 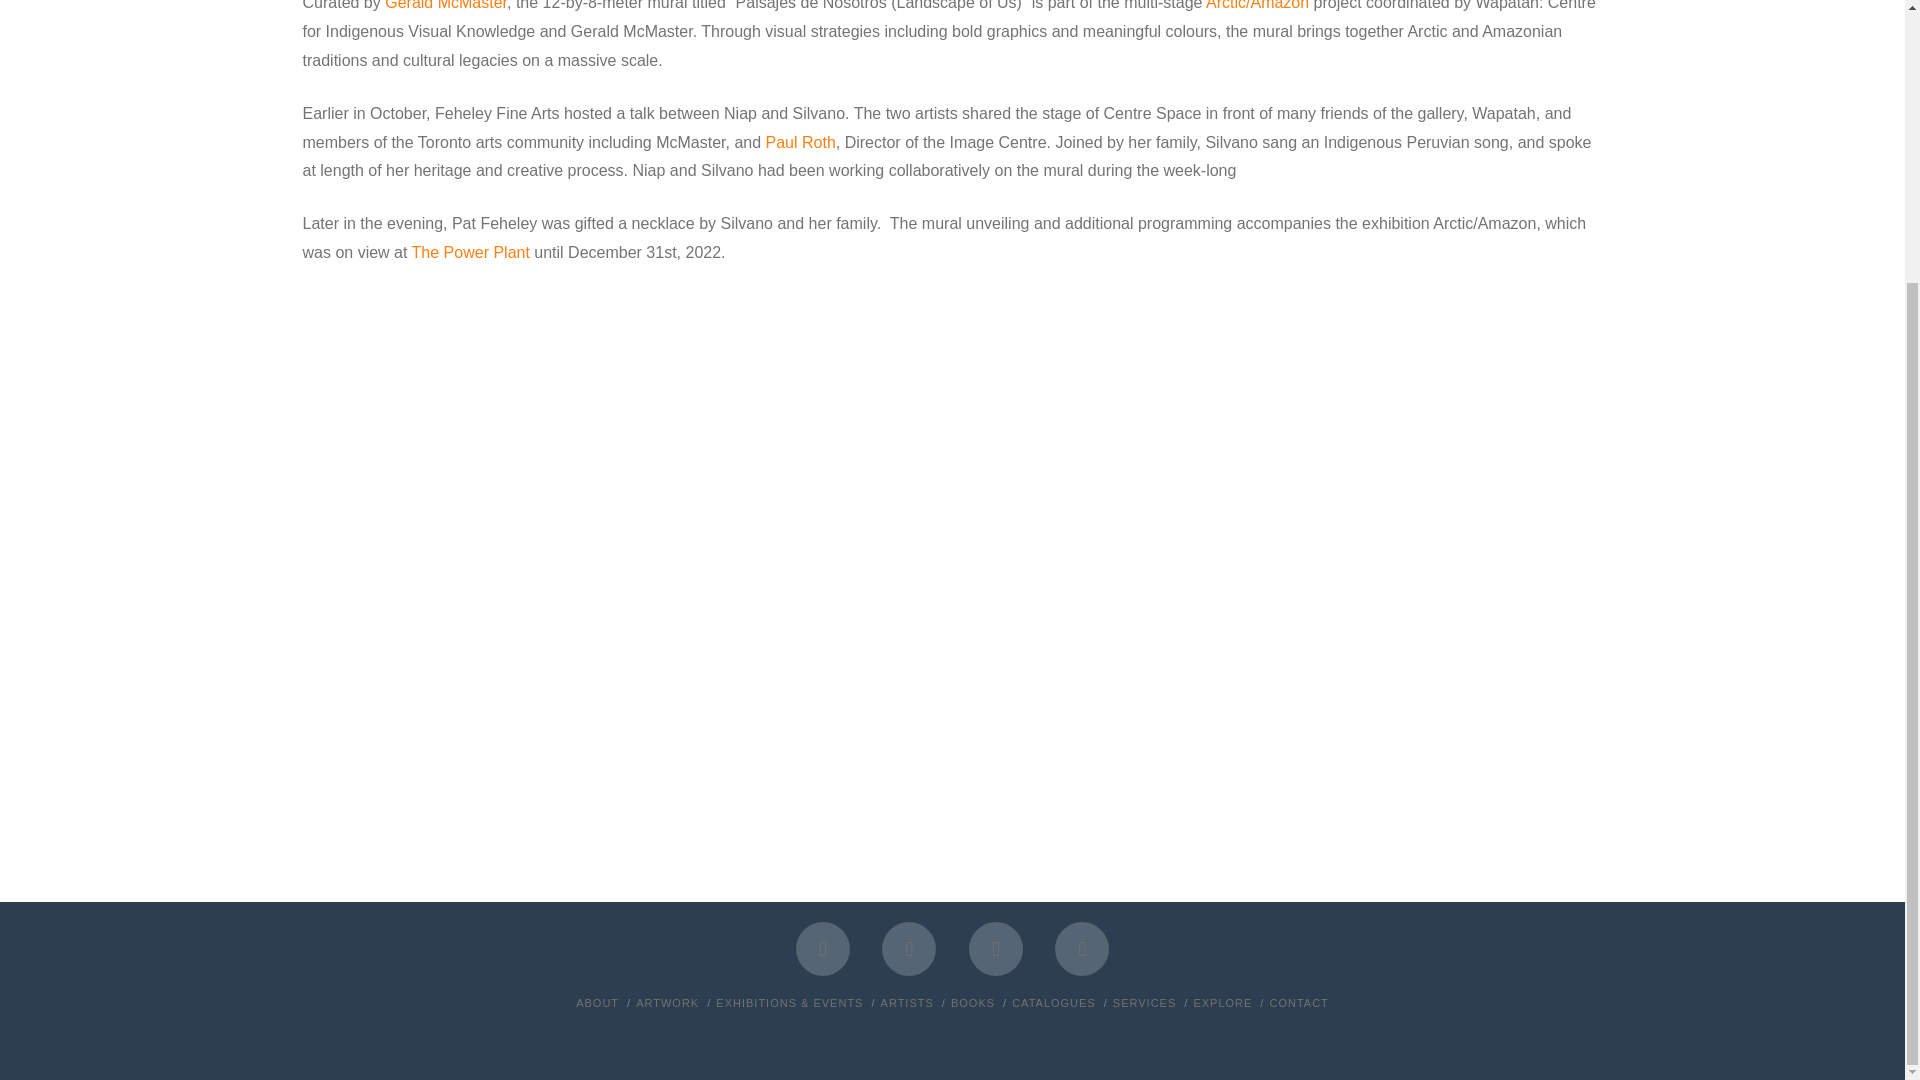 I want to click on The Power Plant, so click(x=470, y=252).